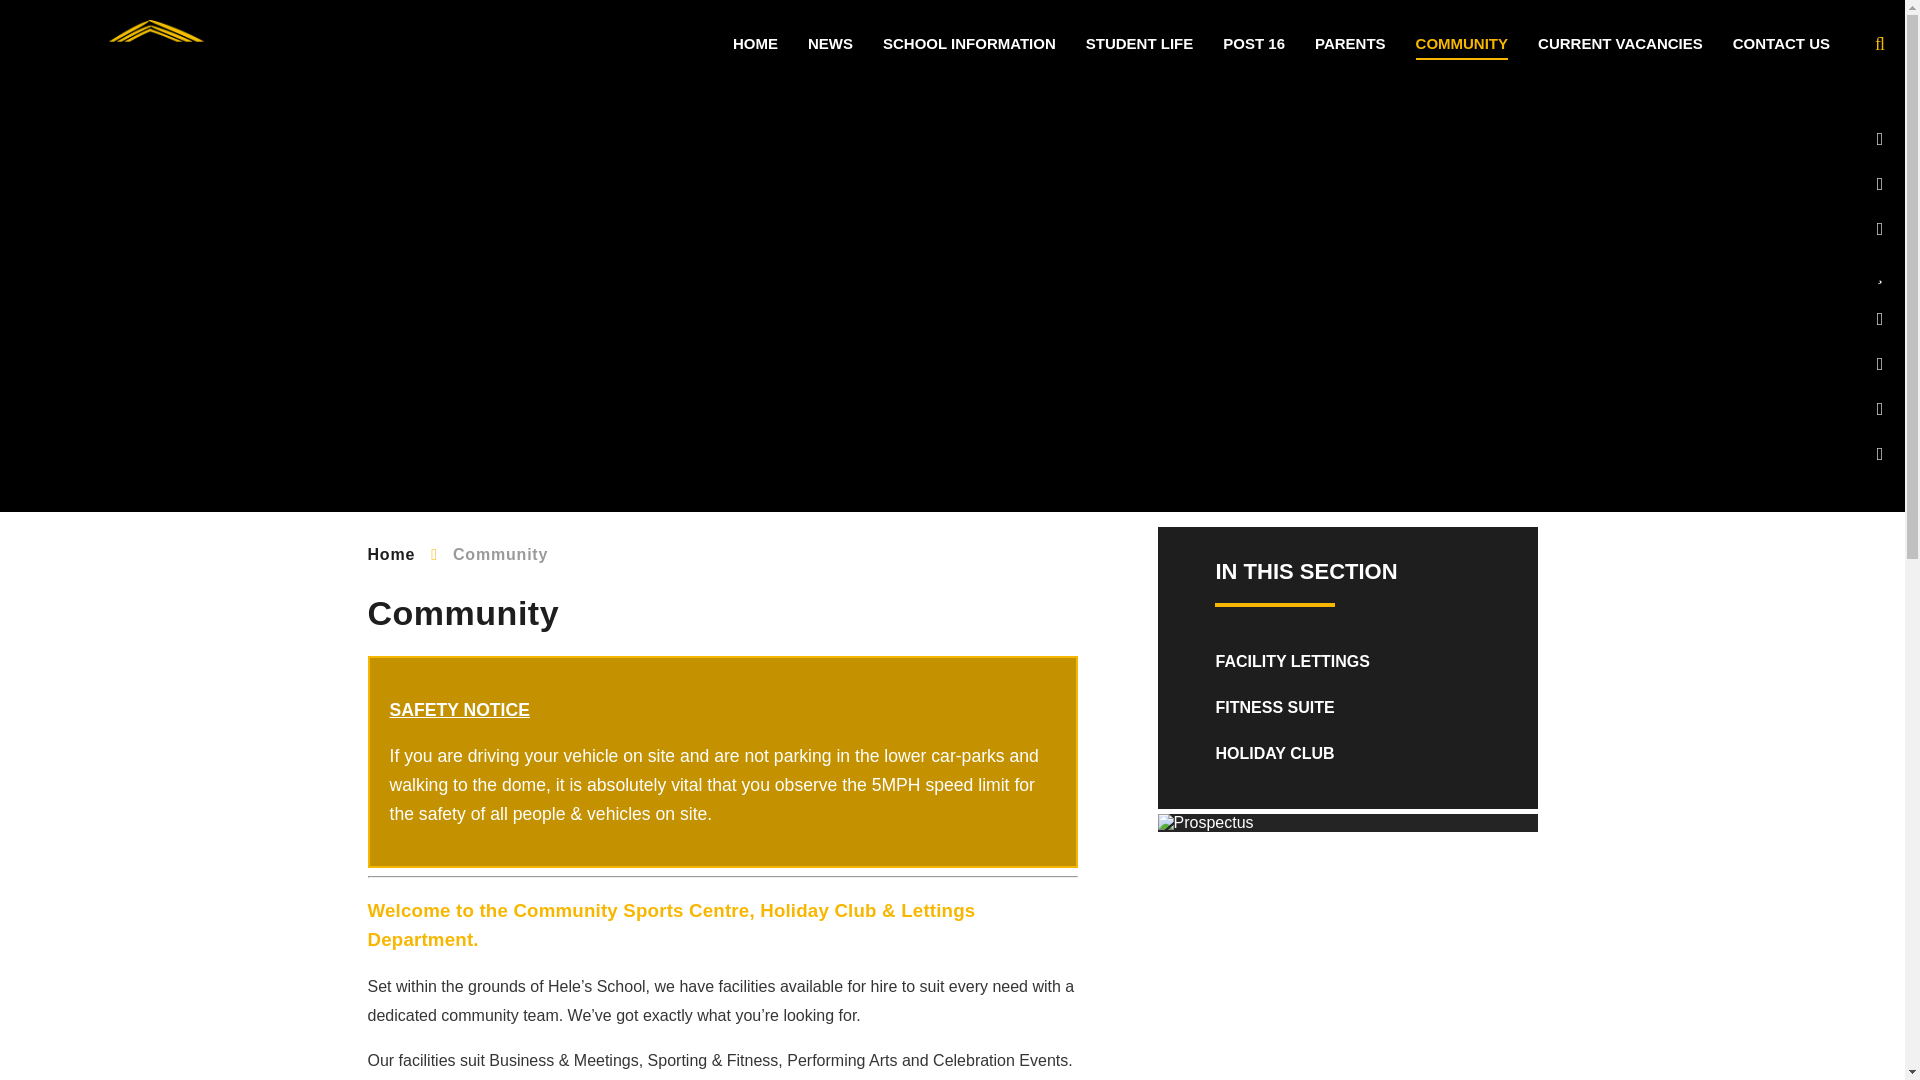  I want to click on SCHOOL INFORMATION, so click(969, 43).